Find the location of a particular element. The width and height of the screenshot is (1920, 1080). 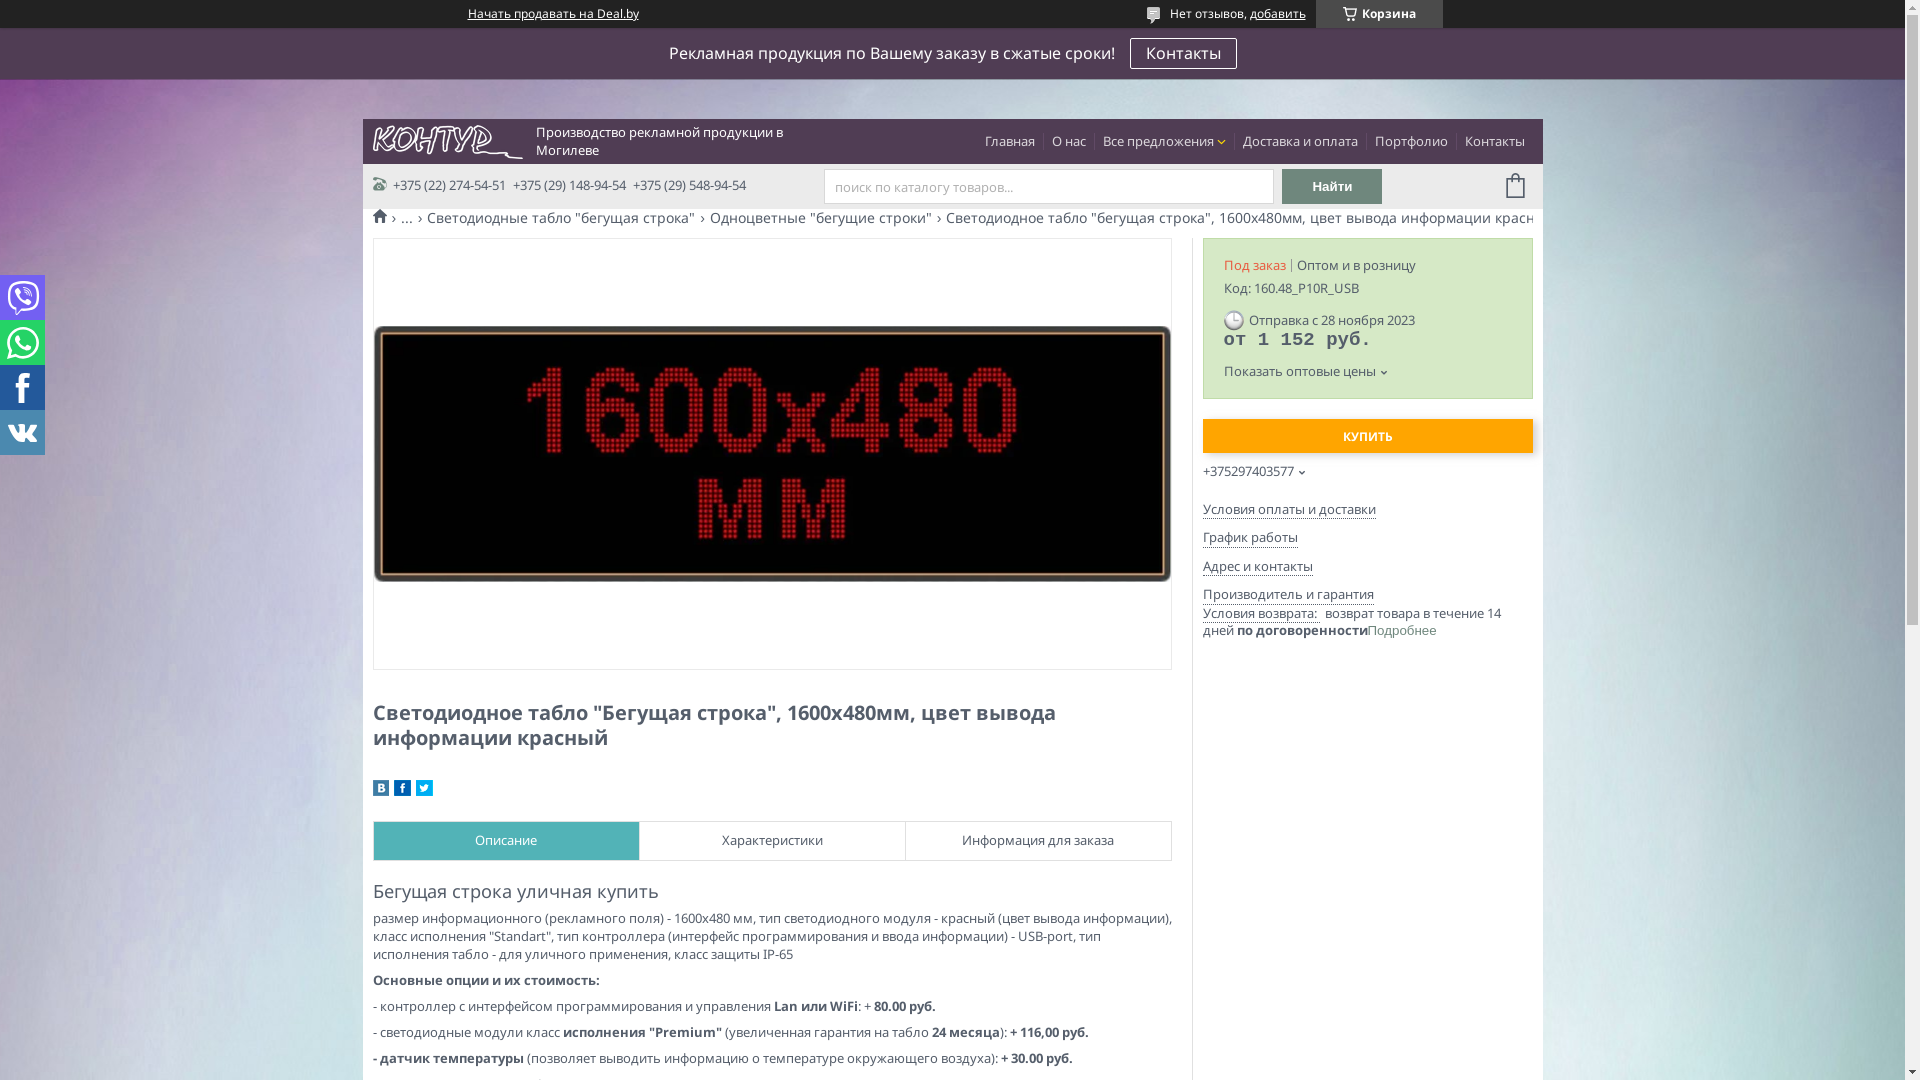

twitter is located at coordinates (424, 791).